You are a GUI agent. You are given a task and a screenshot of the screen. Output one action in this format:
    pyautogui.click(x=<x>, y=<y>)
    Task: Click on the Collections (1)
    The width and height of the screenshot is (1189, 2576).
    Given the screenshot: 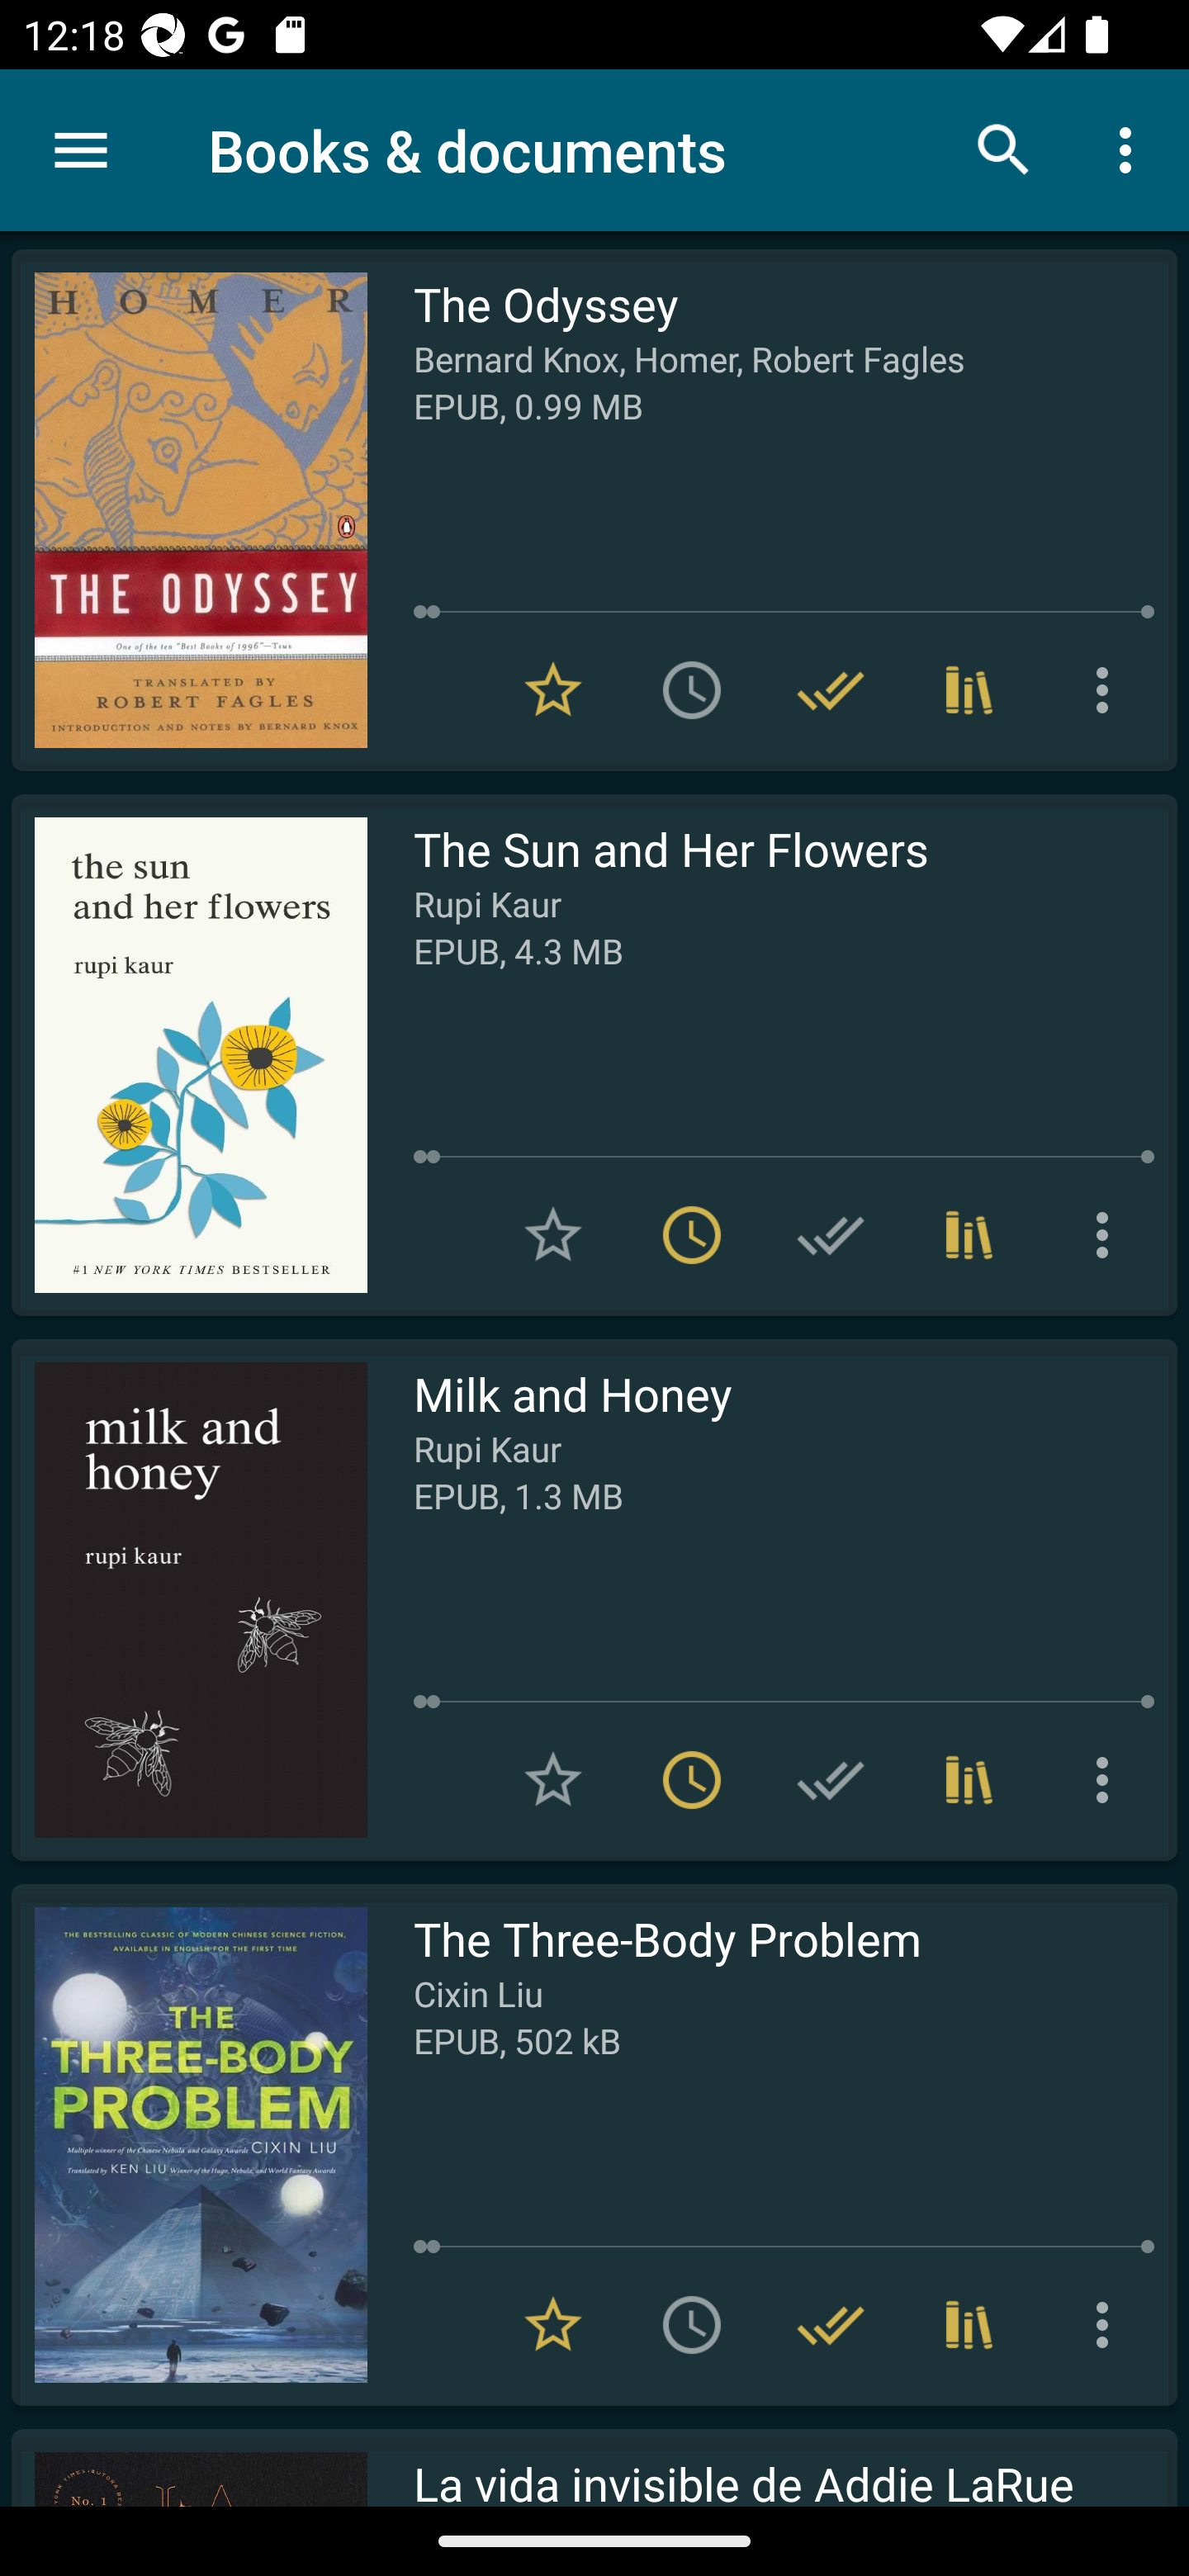 What is the action you would take?
    pyautogui.click(x=969, y=1235)
    